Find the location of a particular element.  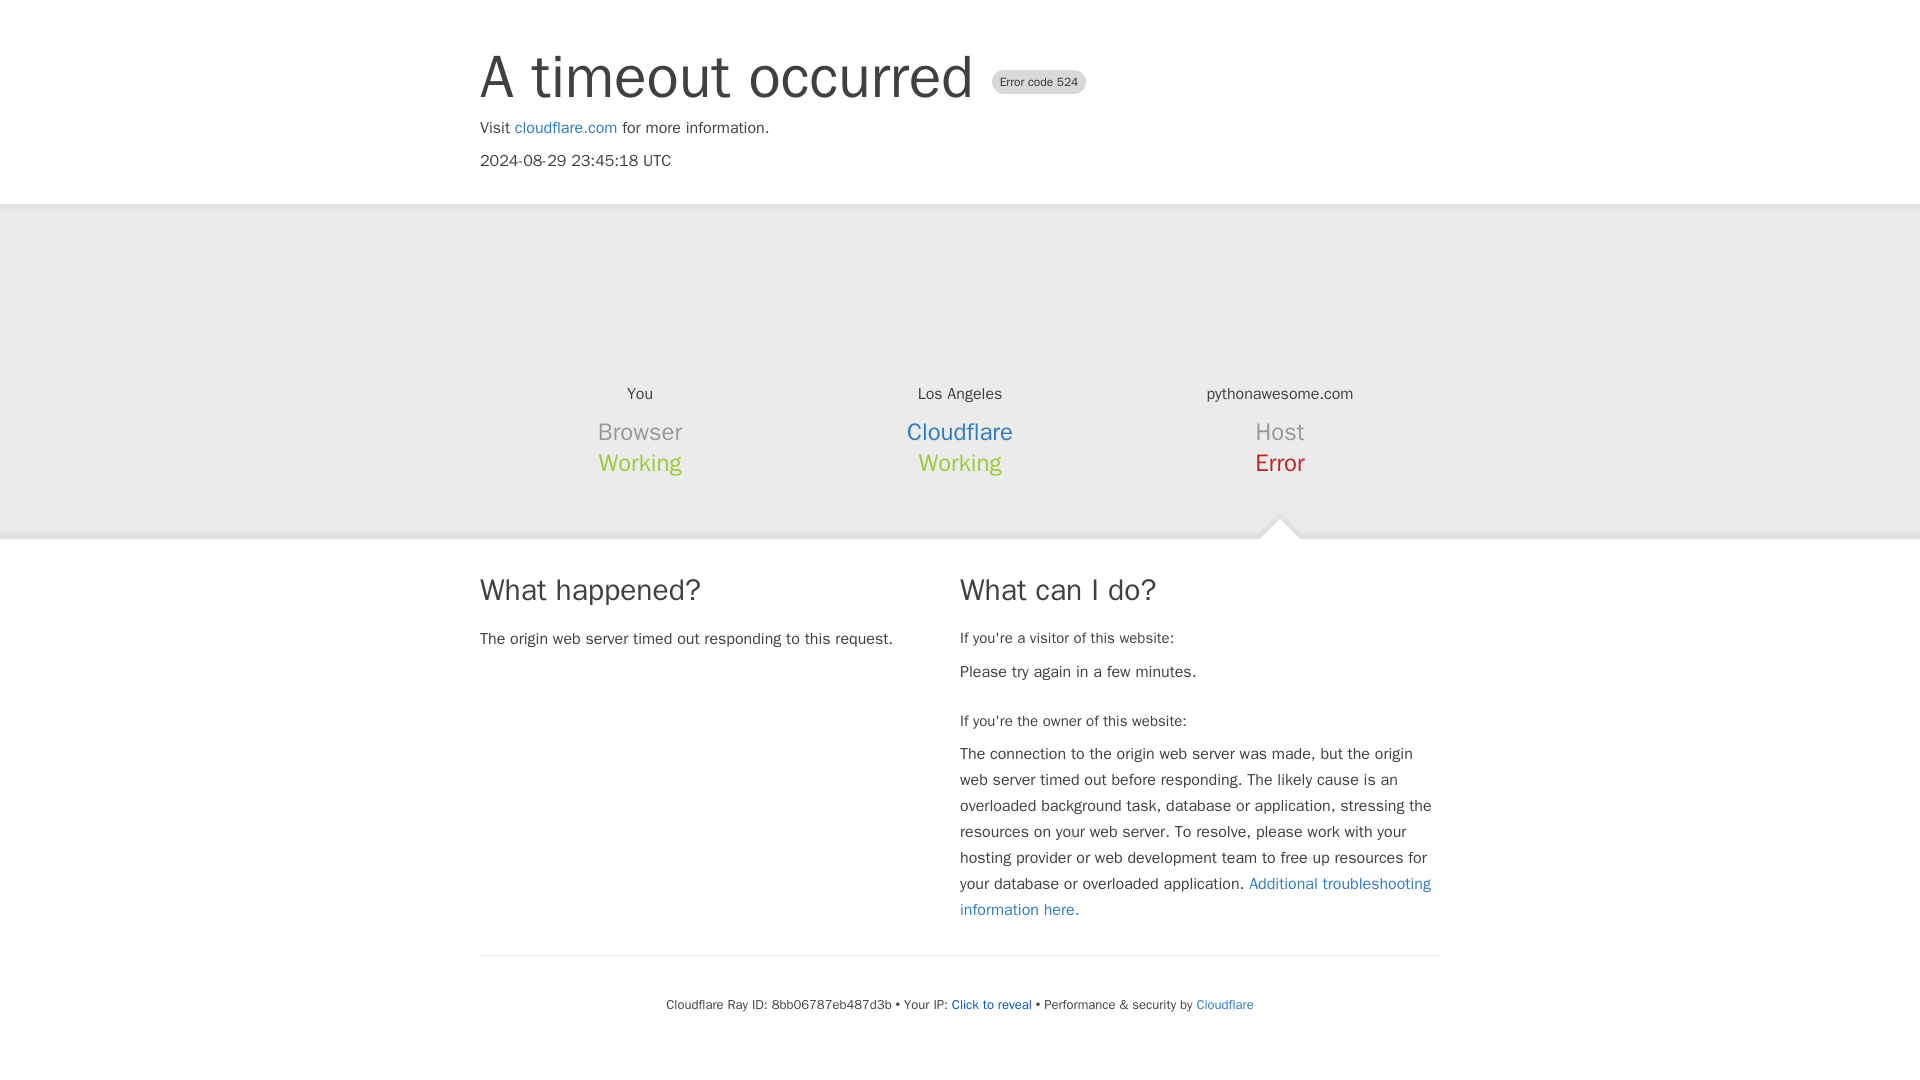

Cloudflare is located at coordinates (960, 432).